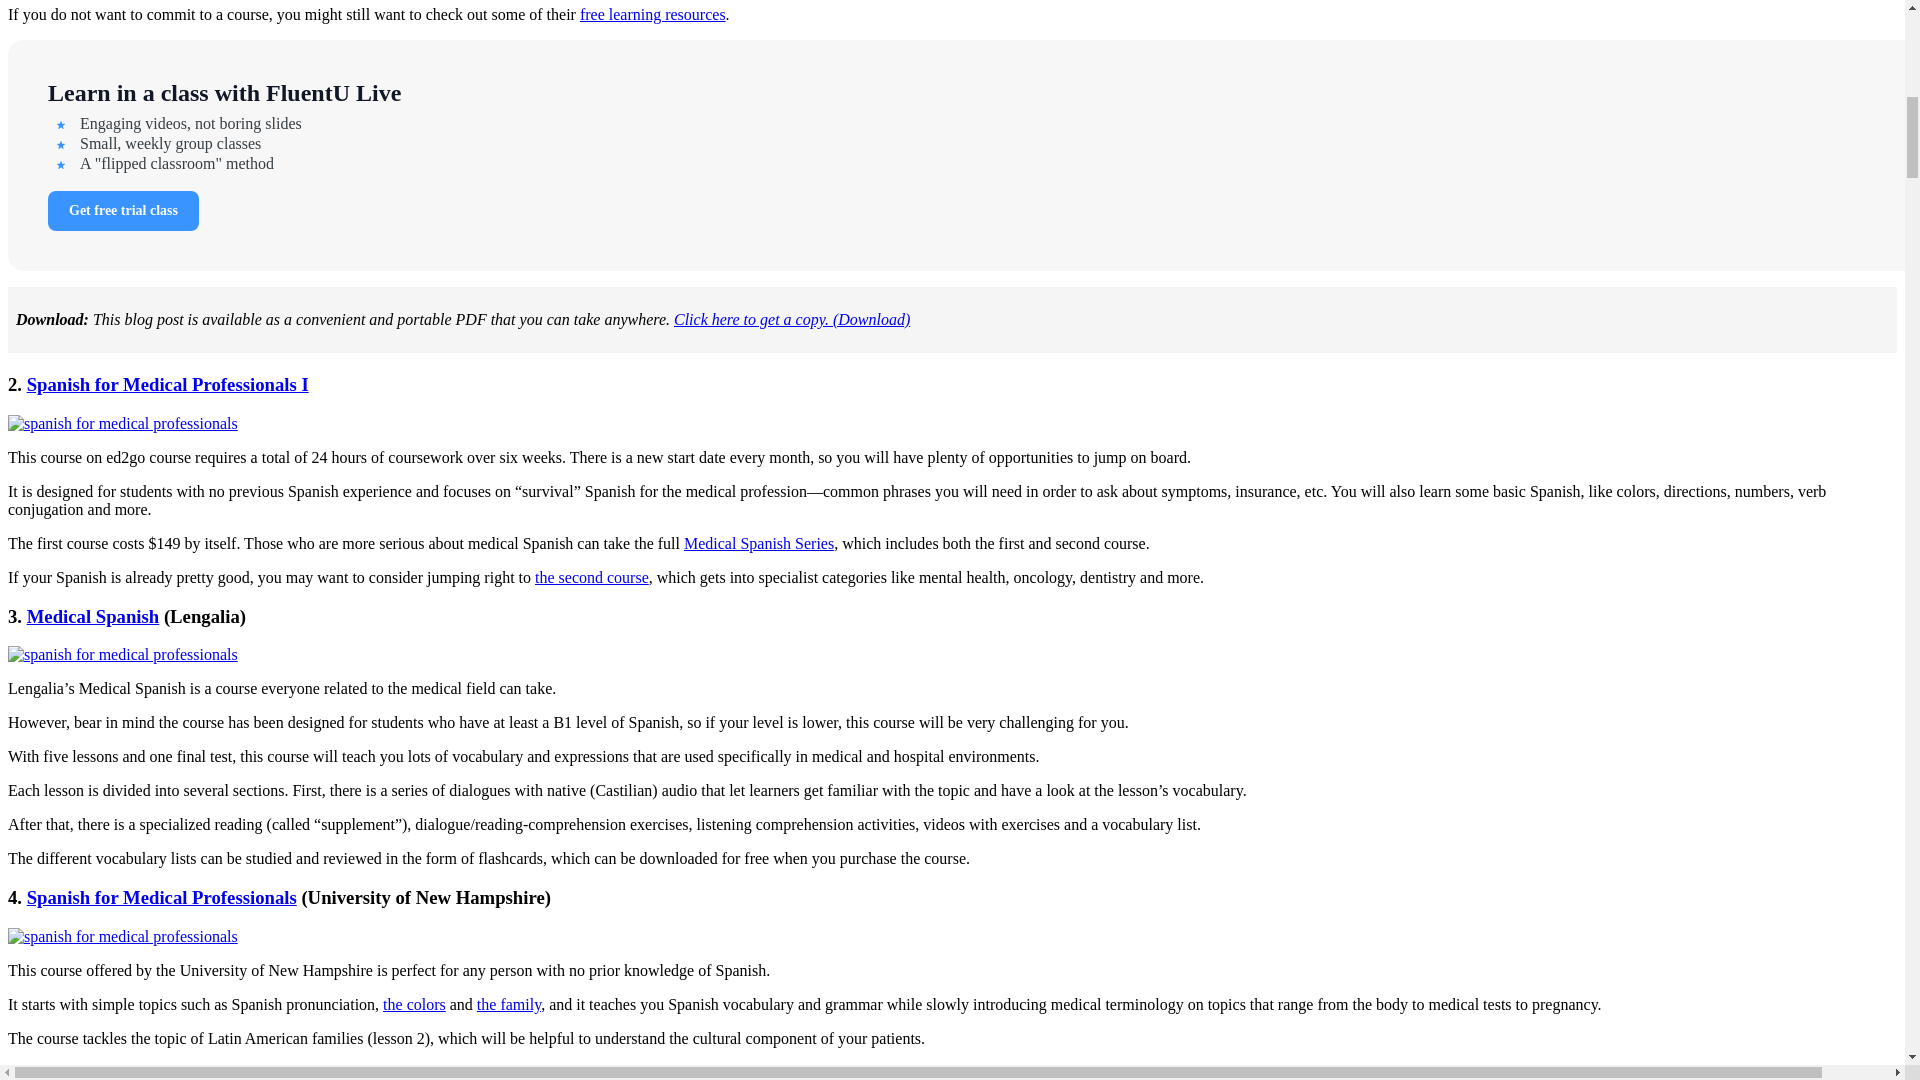  I want to click on free learning resources, so click(652, 14).